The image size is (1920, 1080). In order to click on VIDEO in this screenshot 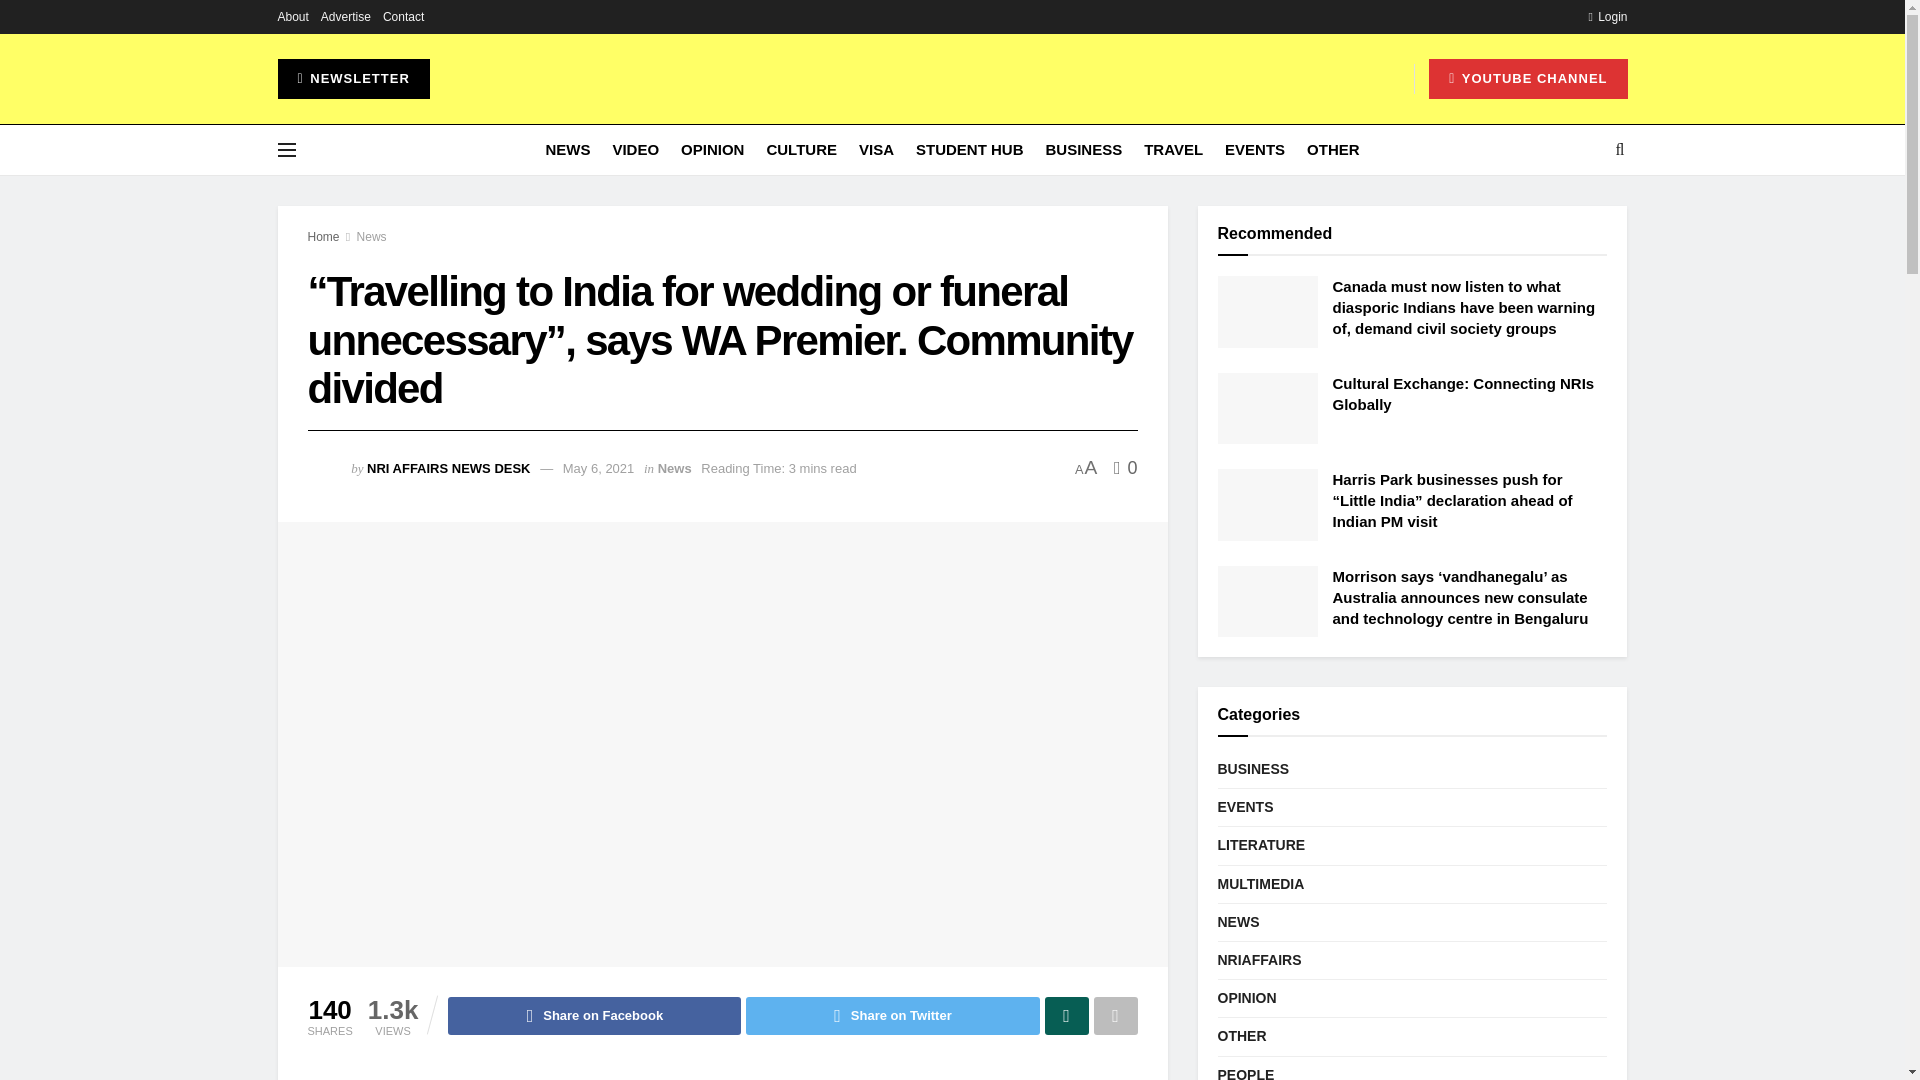, I will do `click(635, 150)`.